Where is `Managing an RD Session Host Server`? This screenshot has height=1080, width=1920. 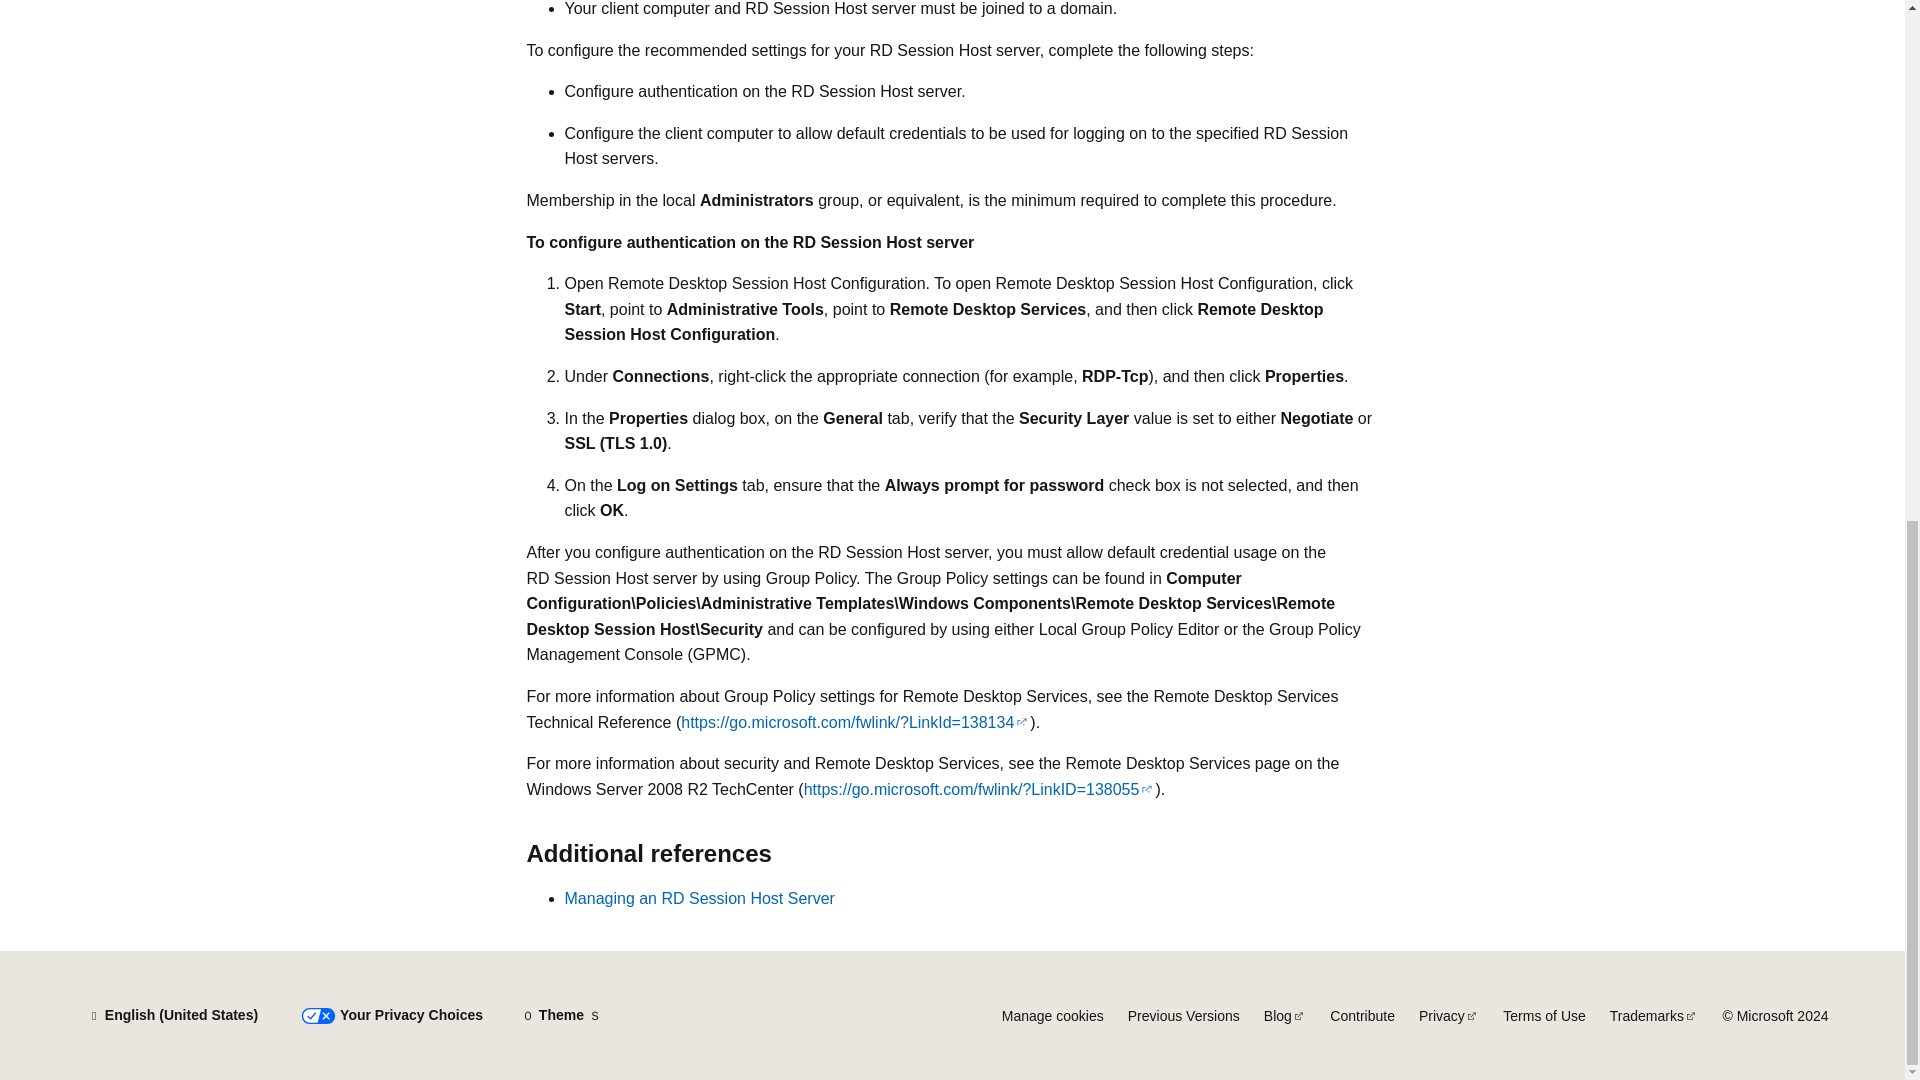
Managing an RD Session Host Server is located at coordinates (698, 898).